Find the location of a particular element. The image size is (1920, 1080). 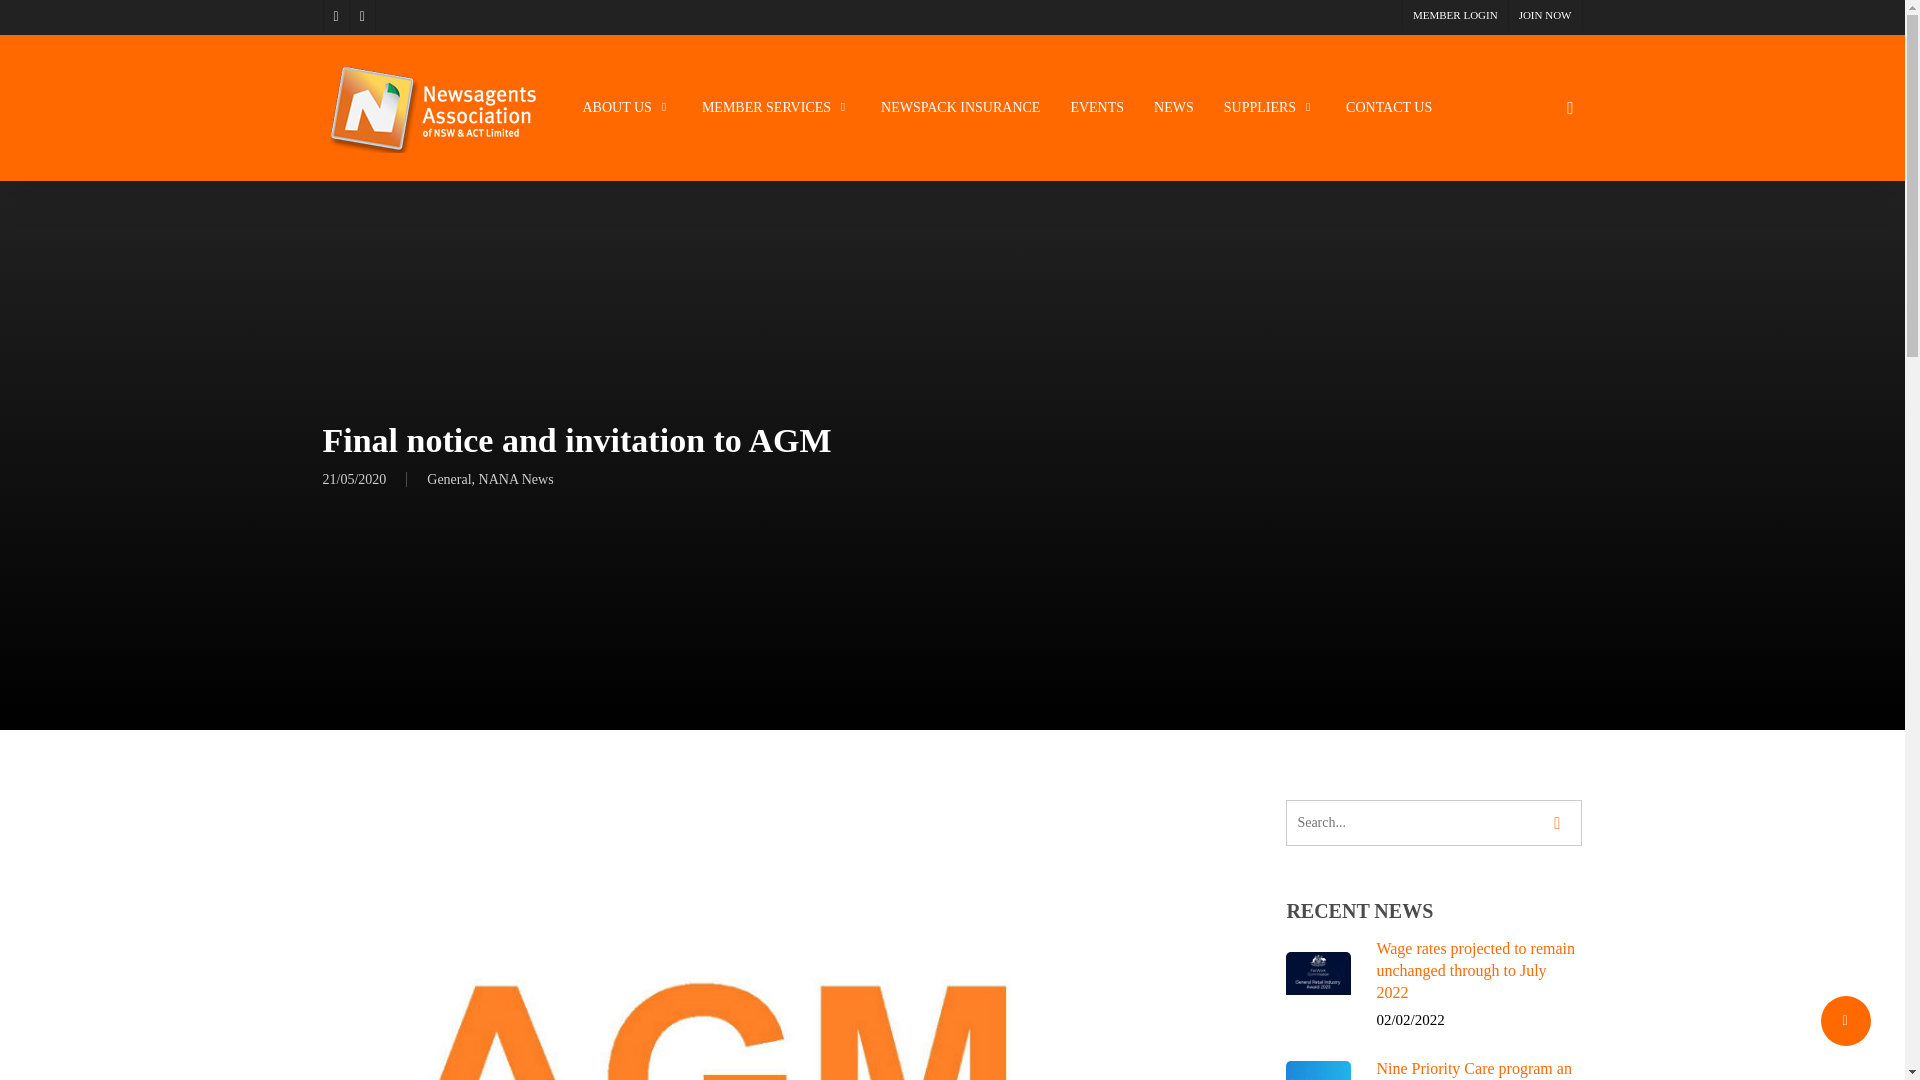

JOIN NOW is located at coordinates (1544, 16).